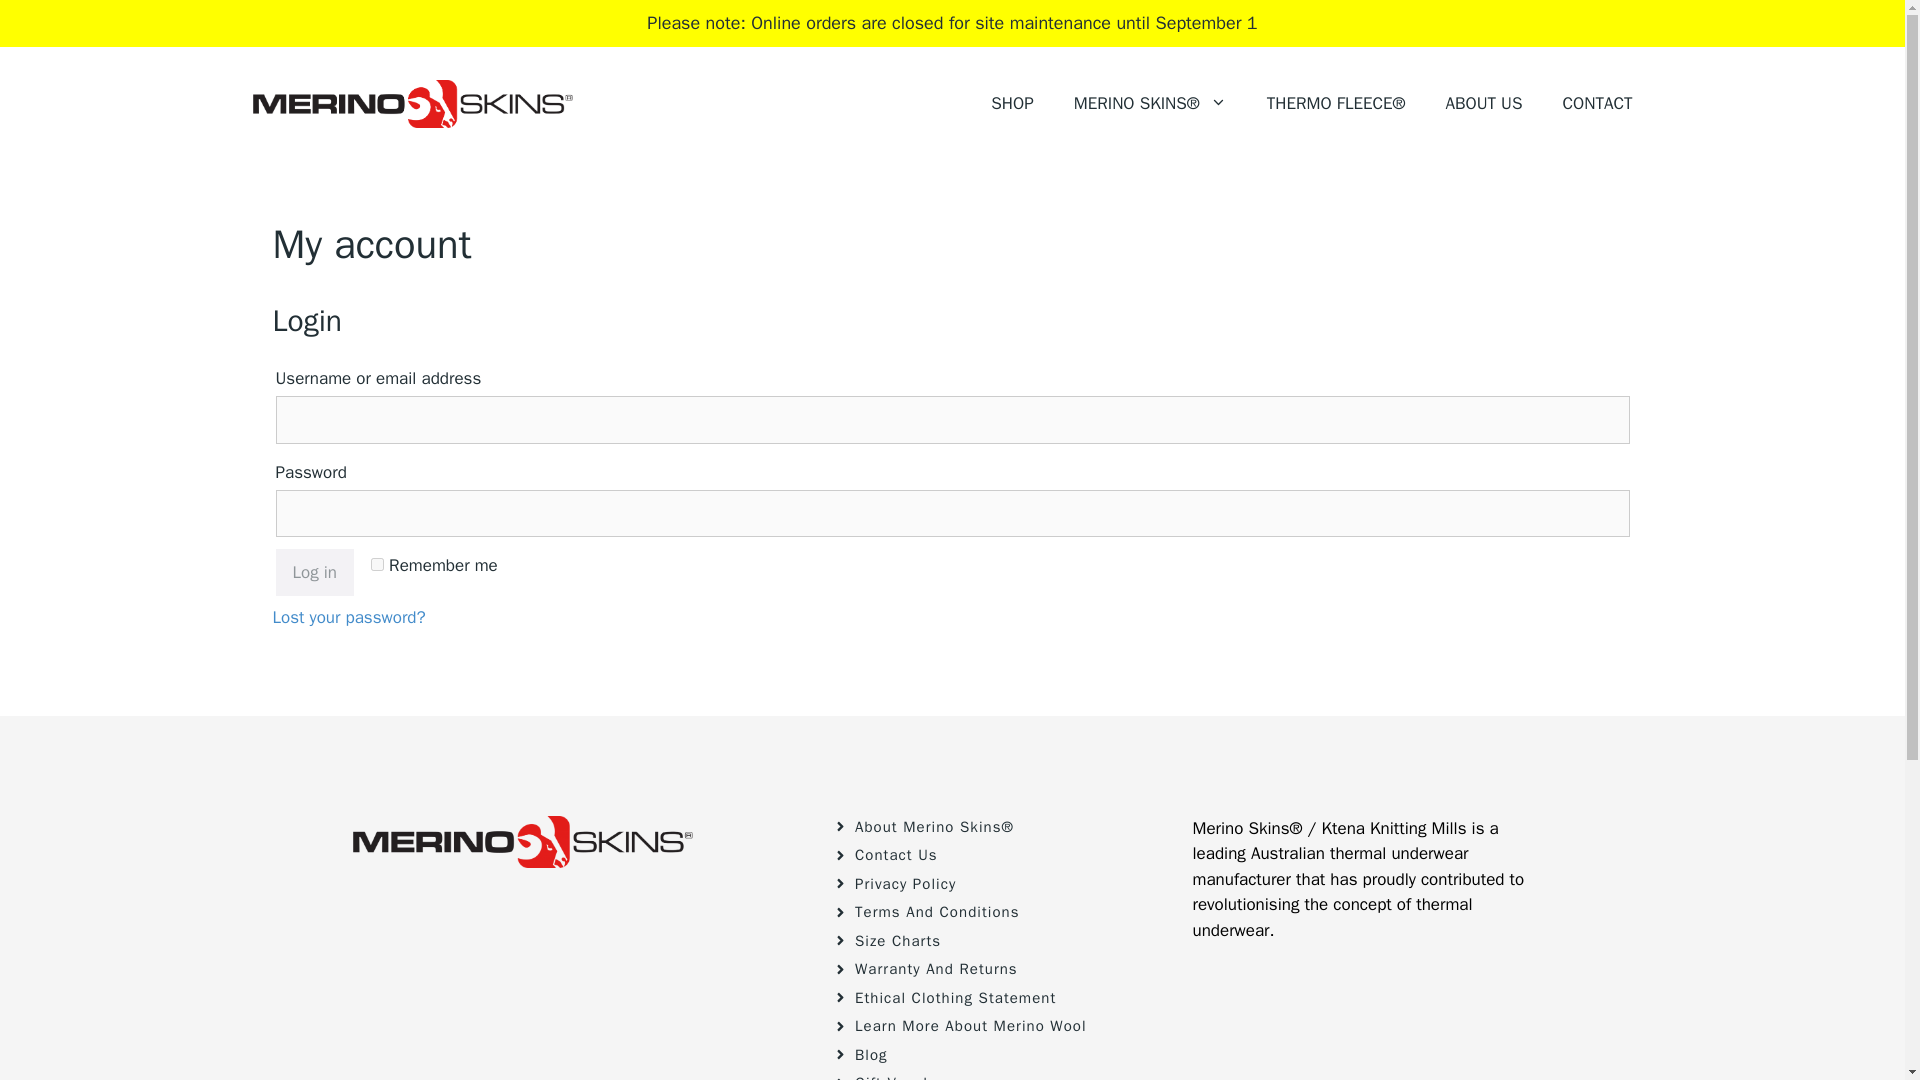  I want to click on forever, so click(377, 564).